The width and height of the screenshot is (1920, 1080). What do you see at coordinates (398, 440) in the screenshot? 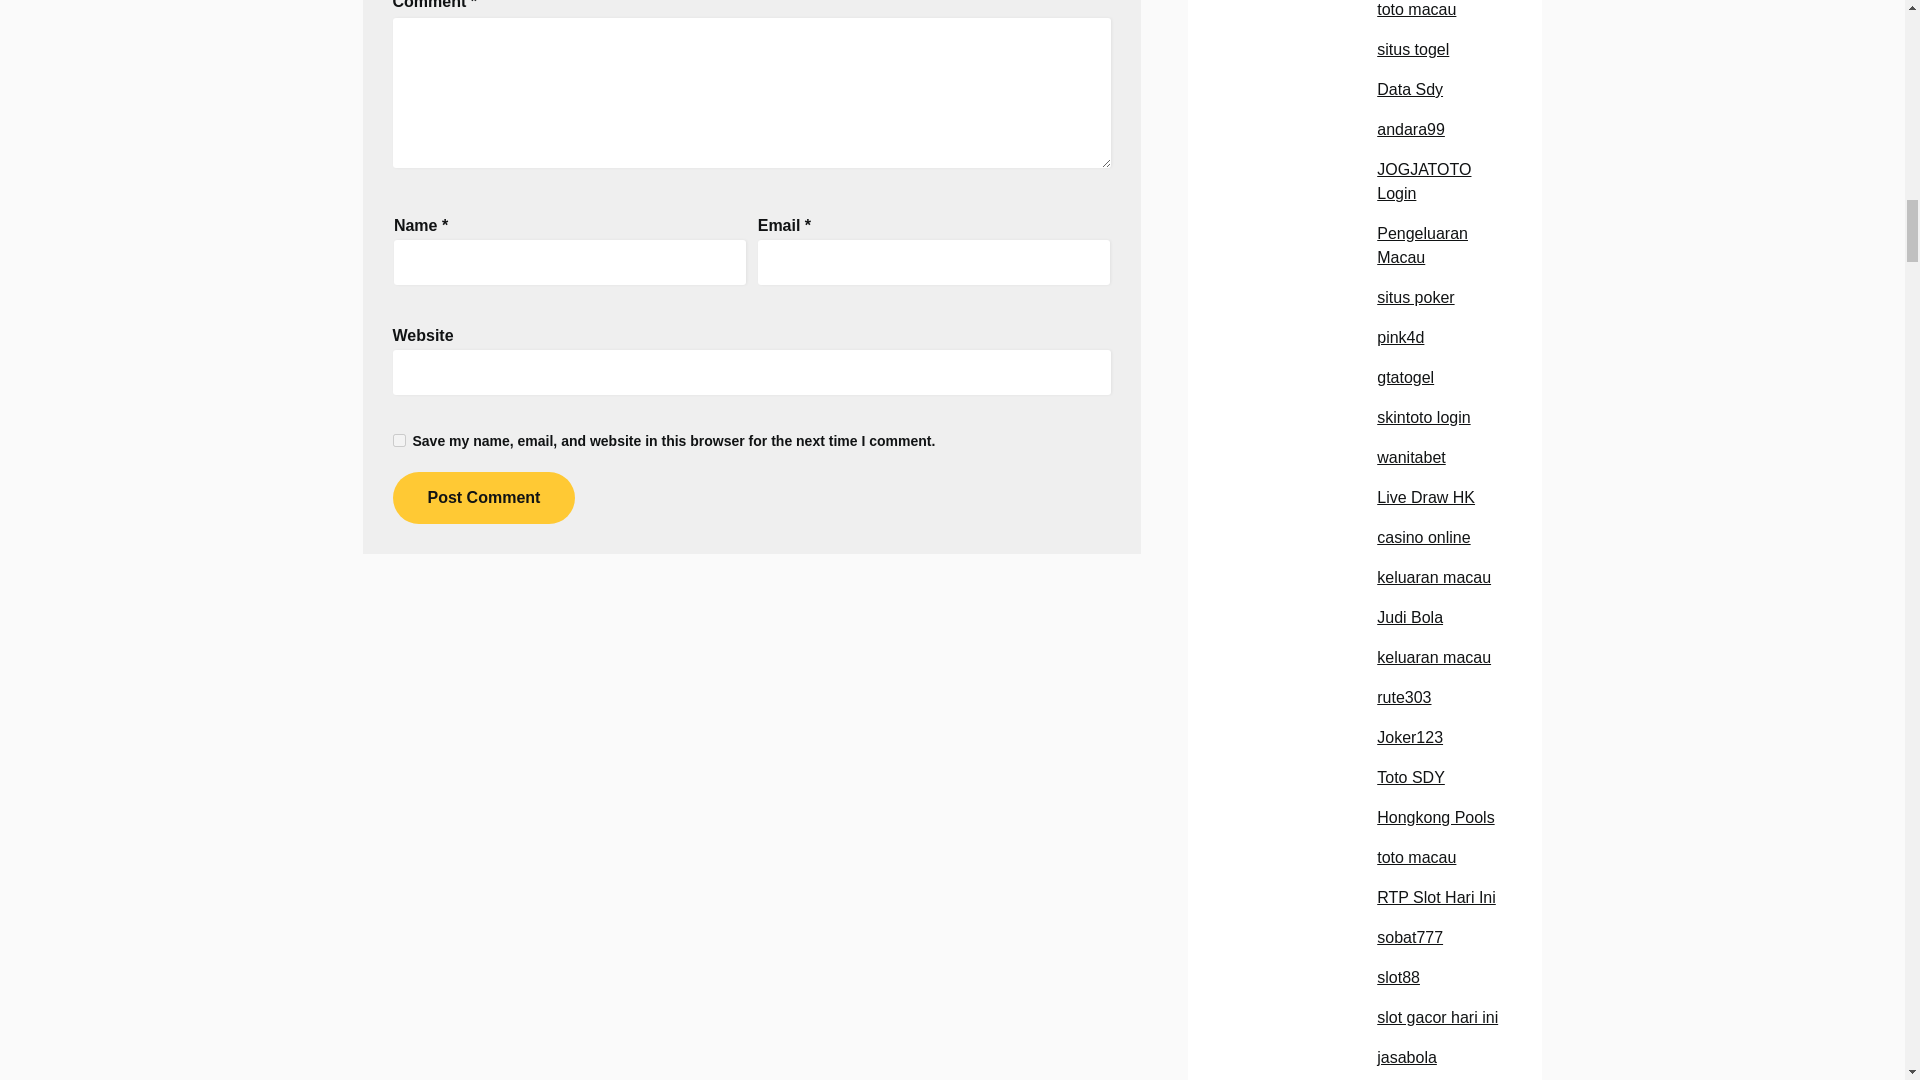
I see `yes` at bounding box center [398, 440].